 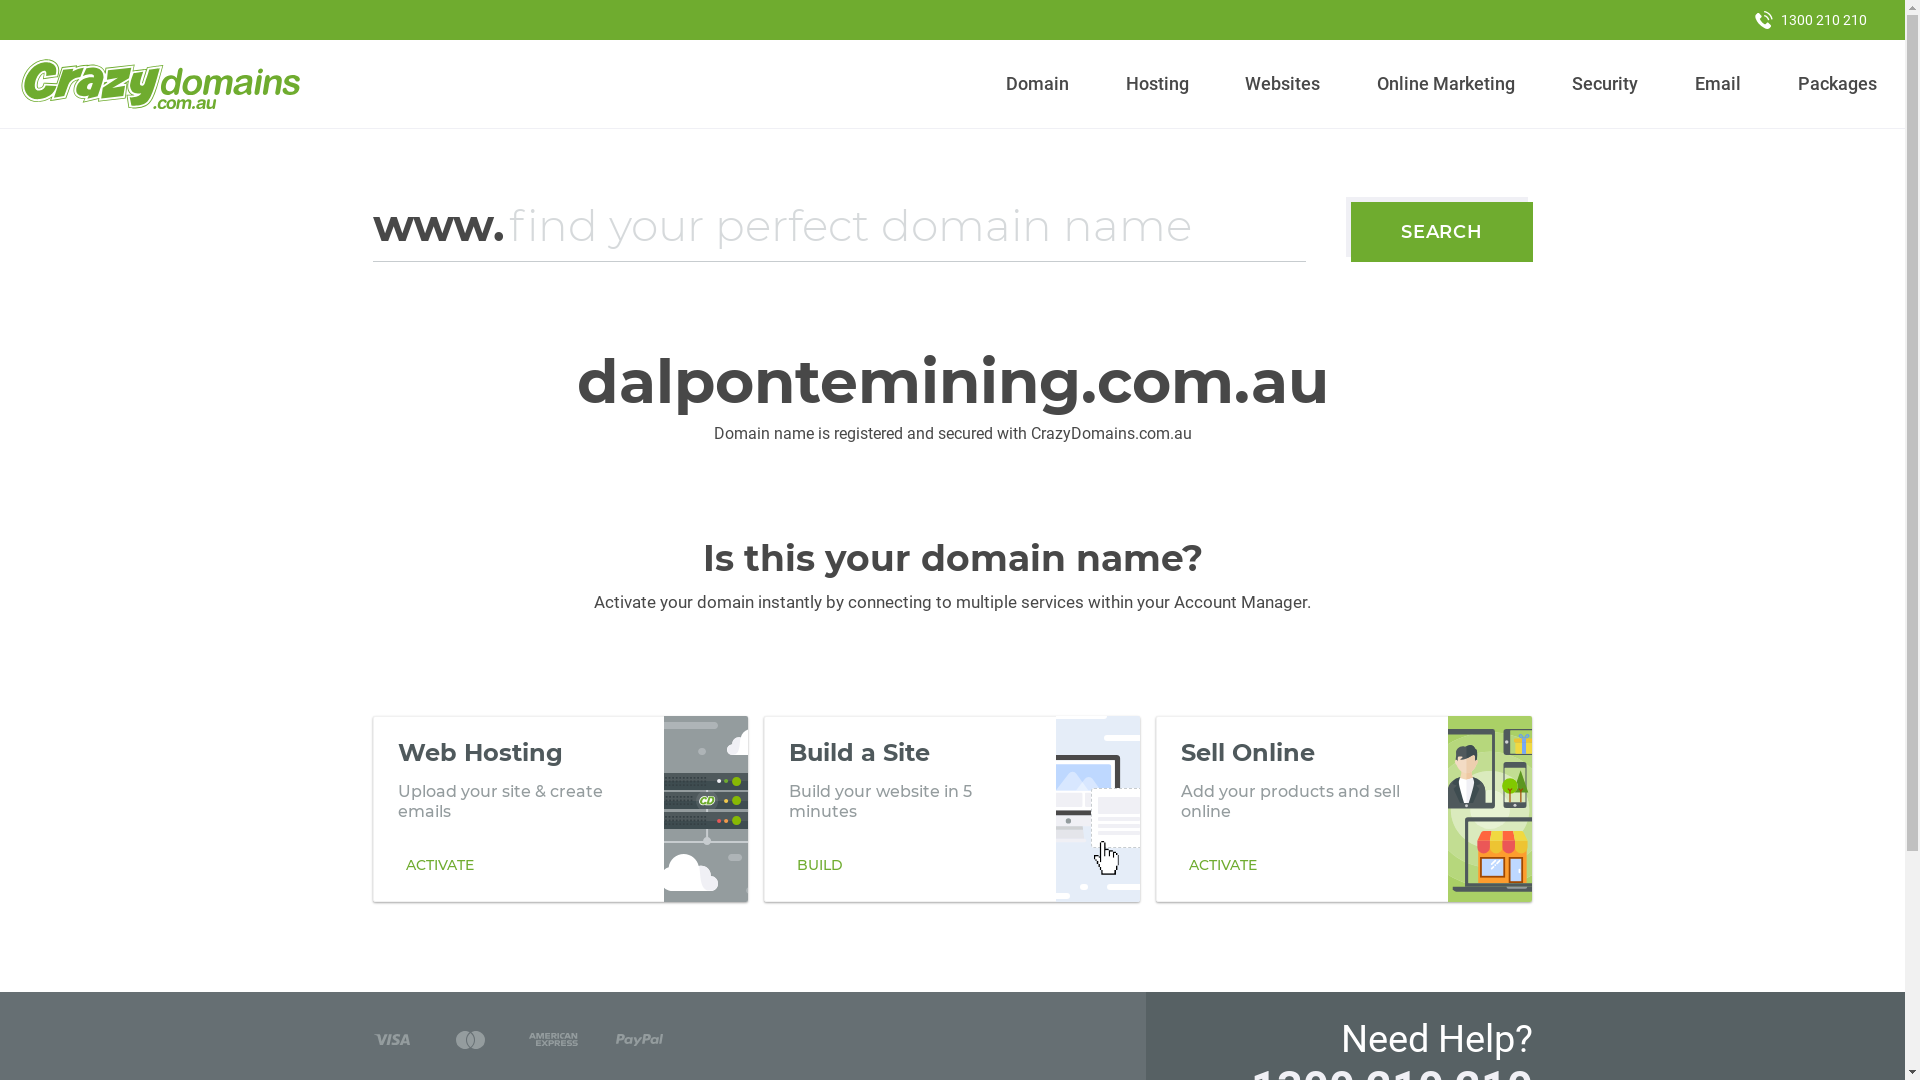 I want to click on SEARCH, so click(x=1442, y=232).